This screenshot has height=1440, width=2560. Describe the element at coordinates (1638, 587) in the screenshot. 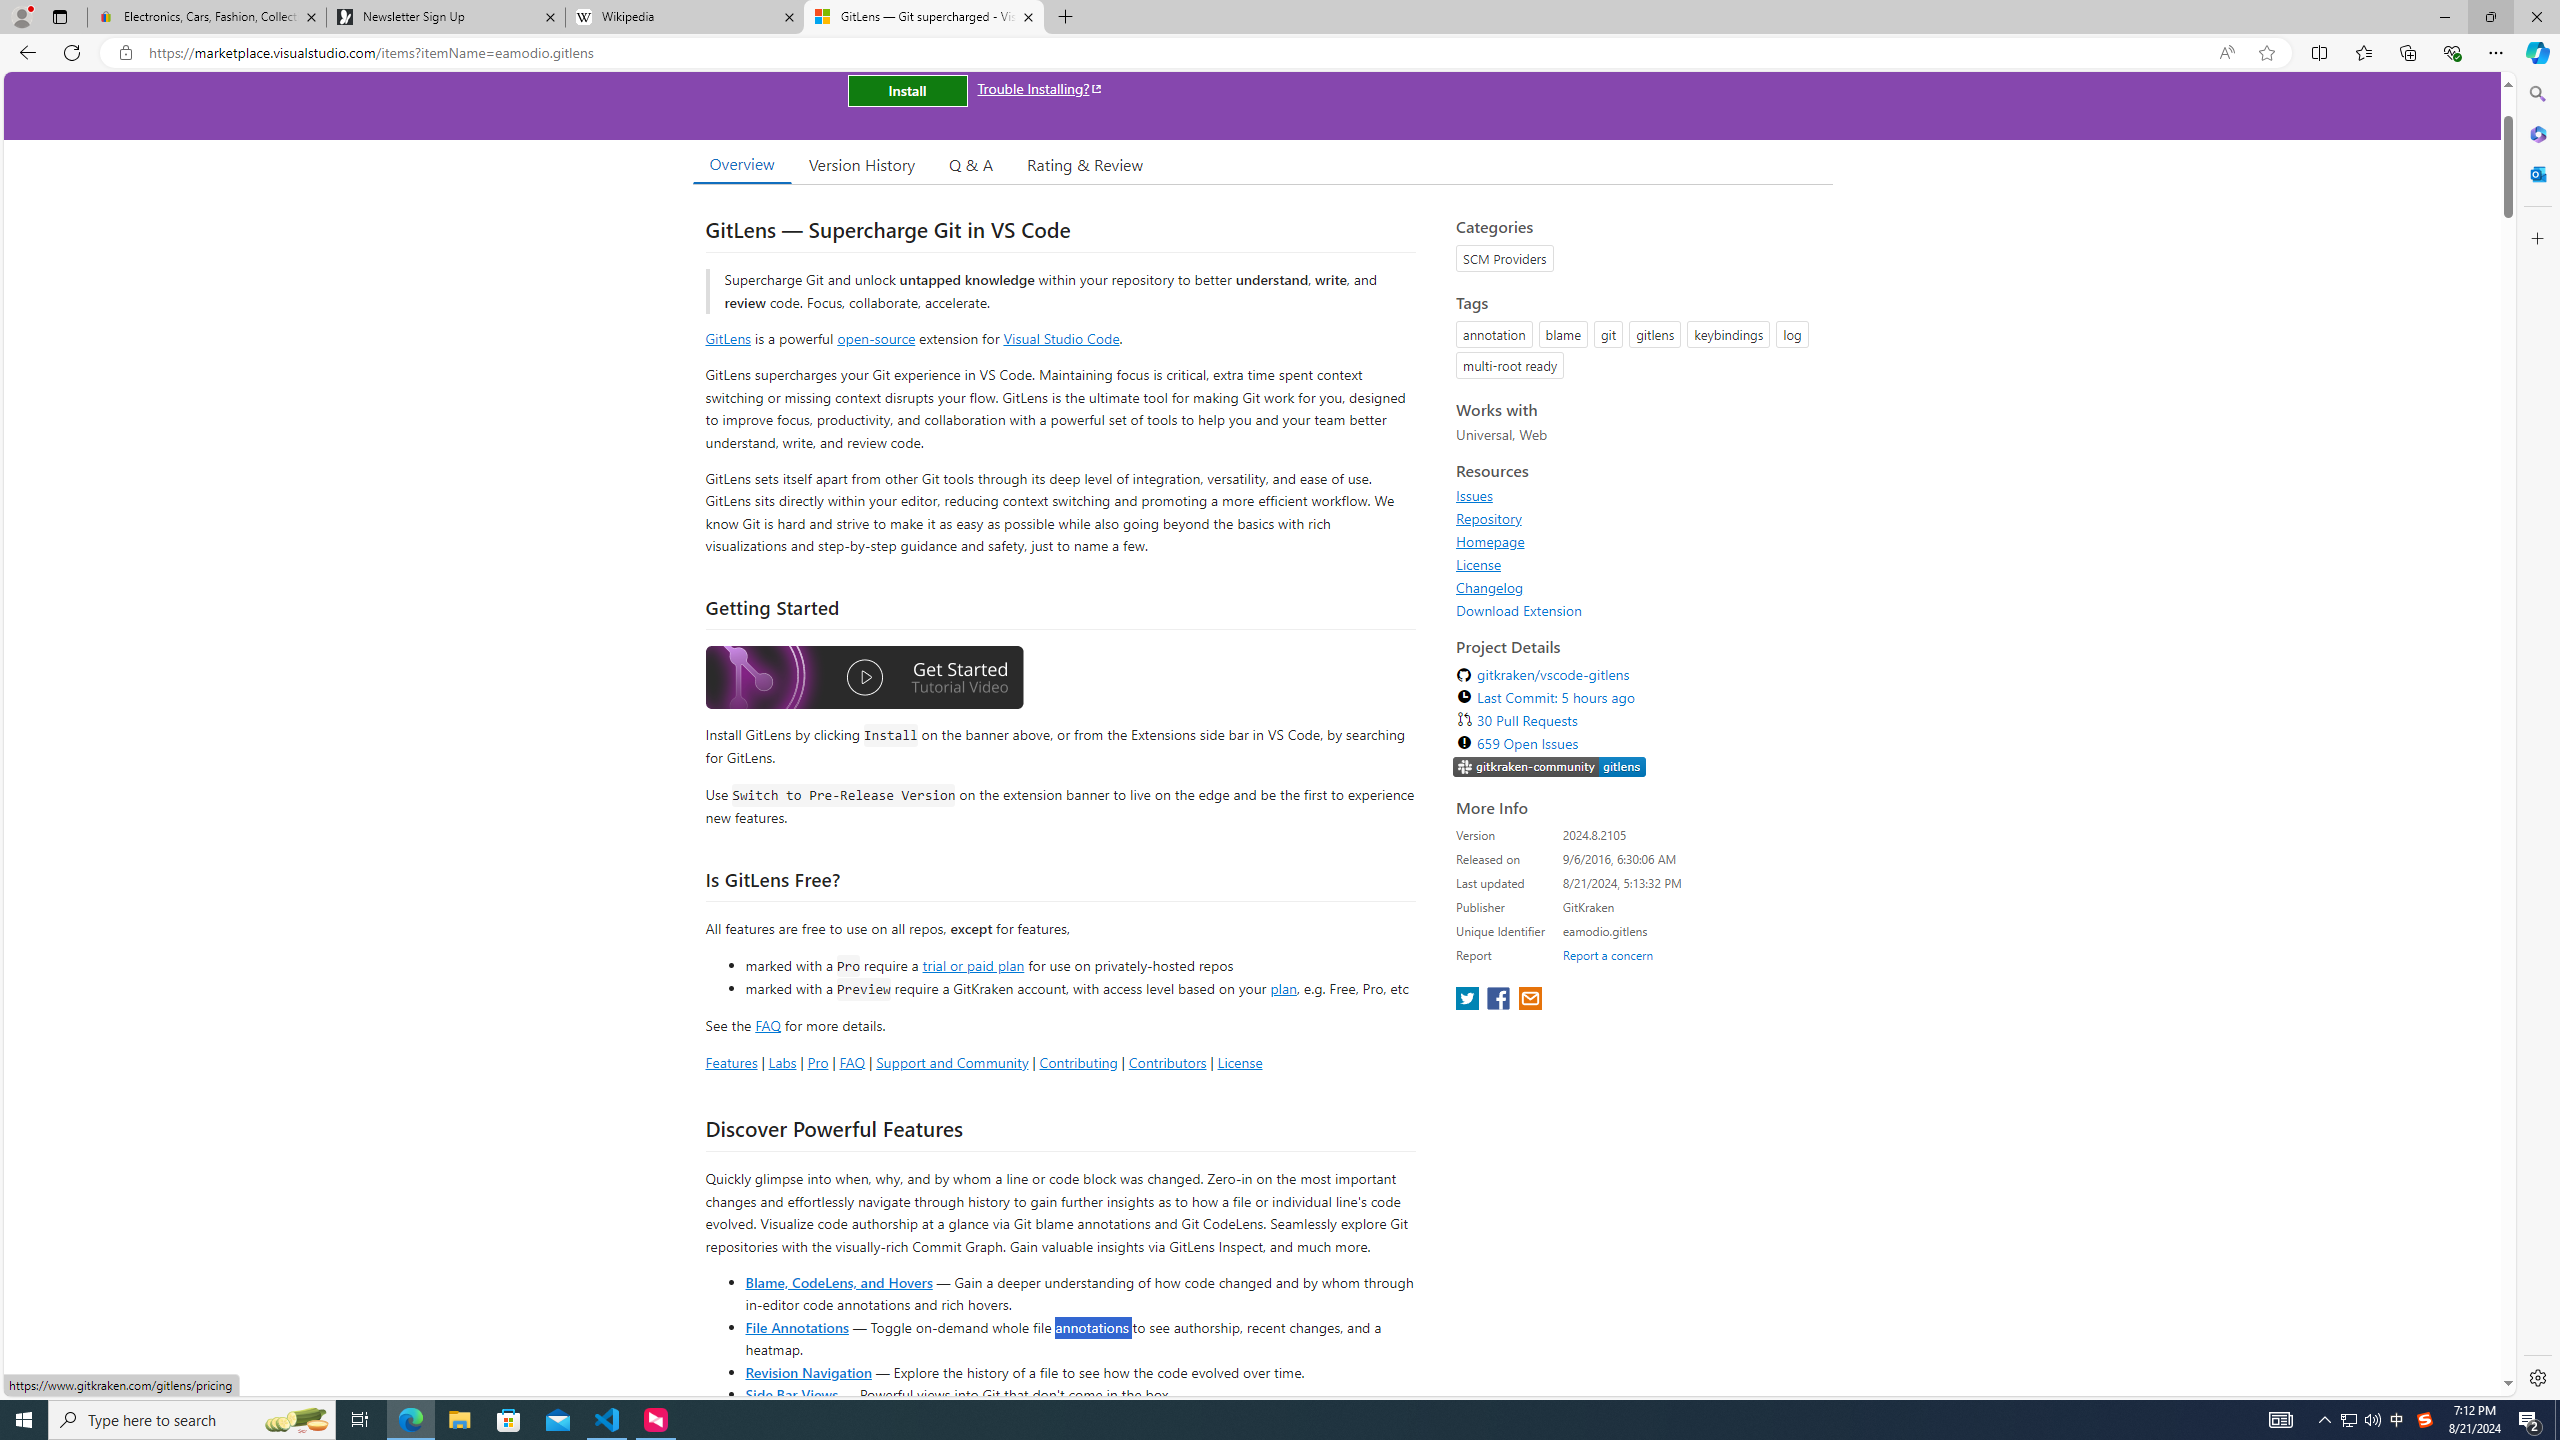

I see `Changelog` at that location.